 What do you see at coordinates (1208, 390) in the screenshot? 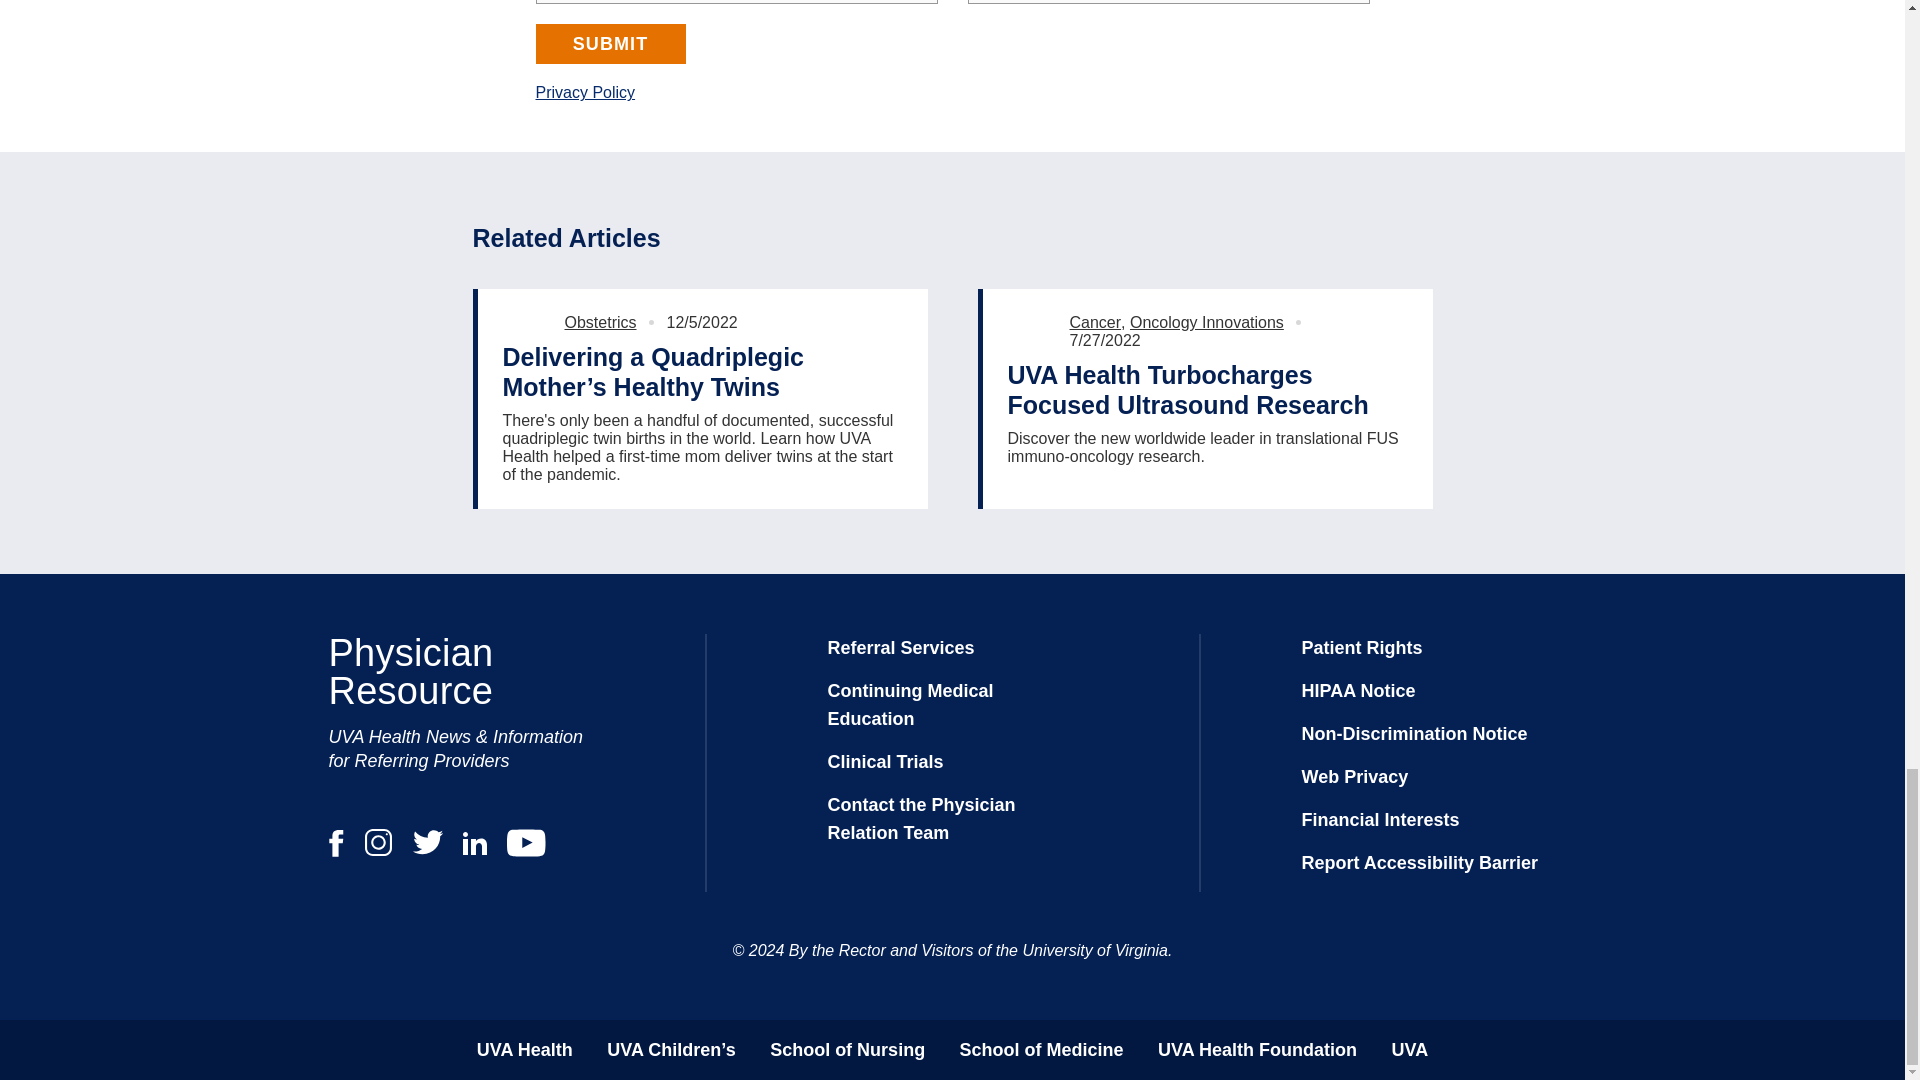
I see `UVA Health Turbocharges Focused Ultrasound Research` at bounding box center [1208, 390].